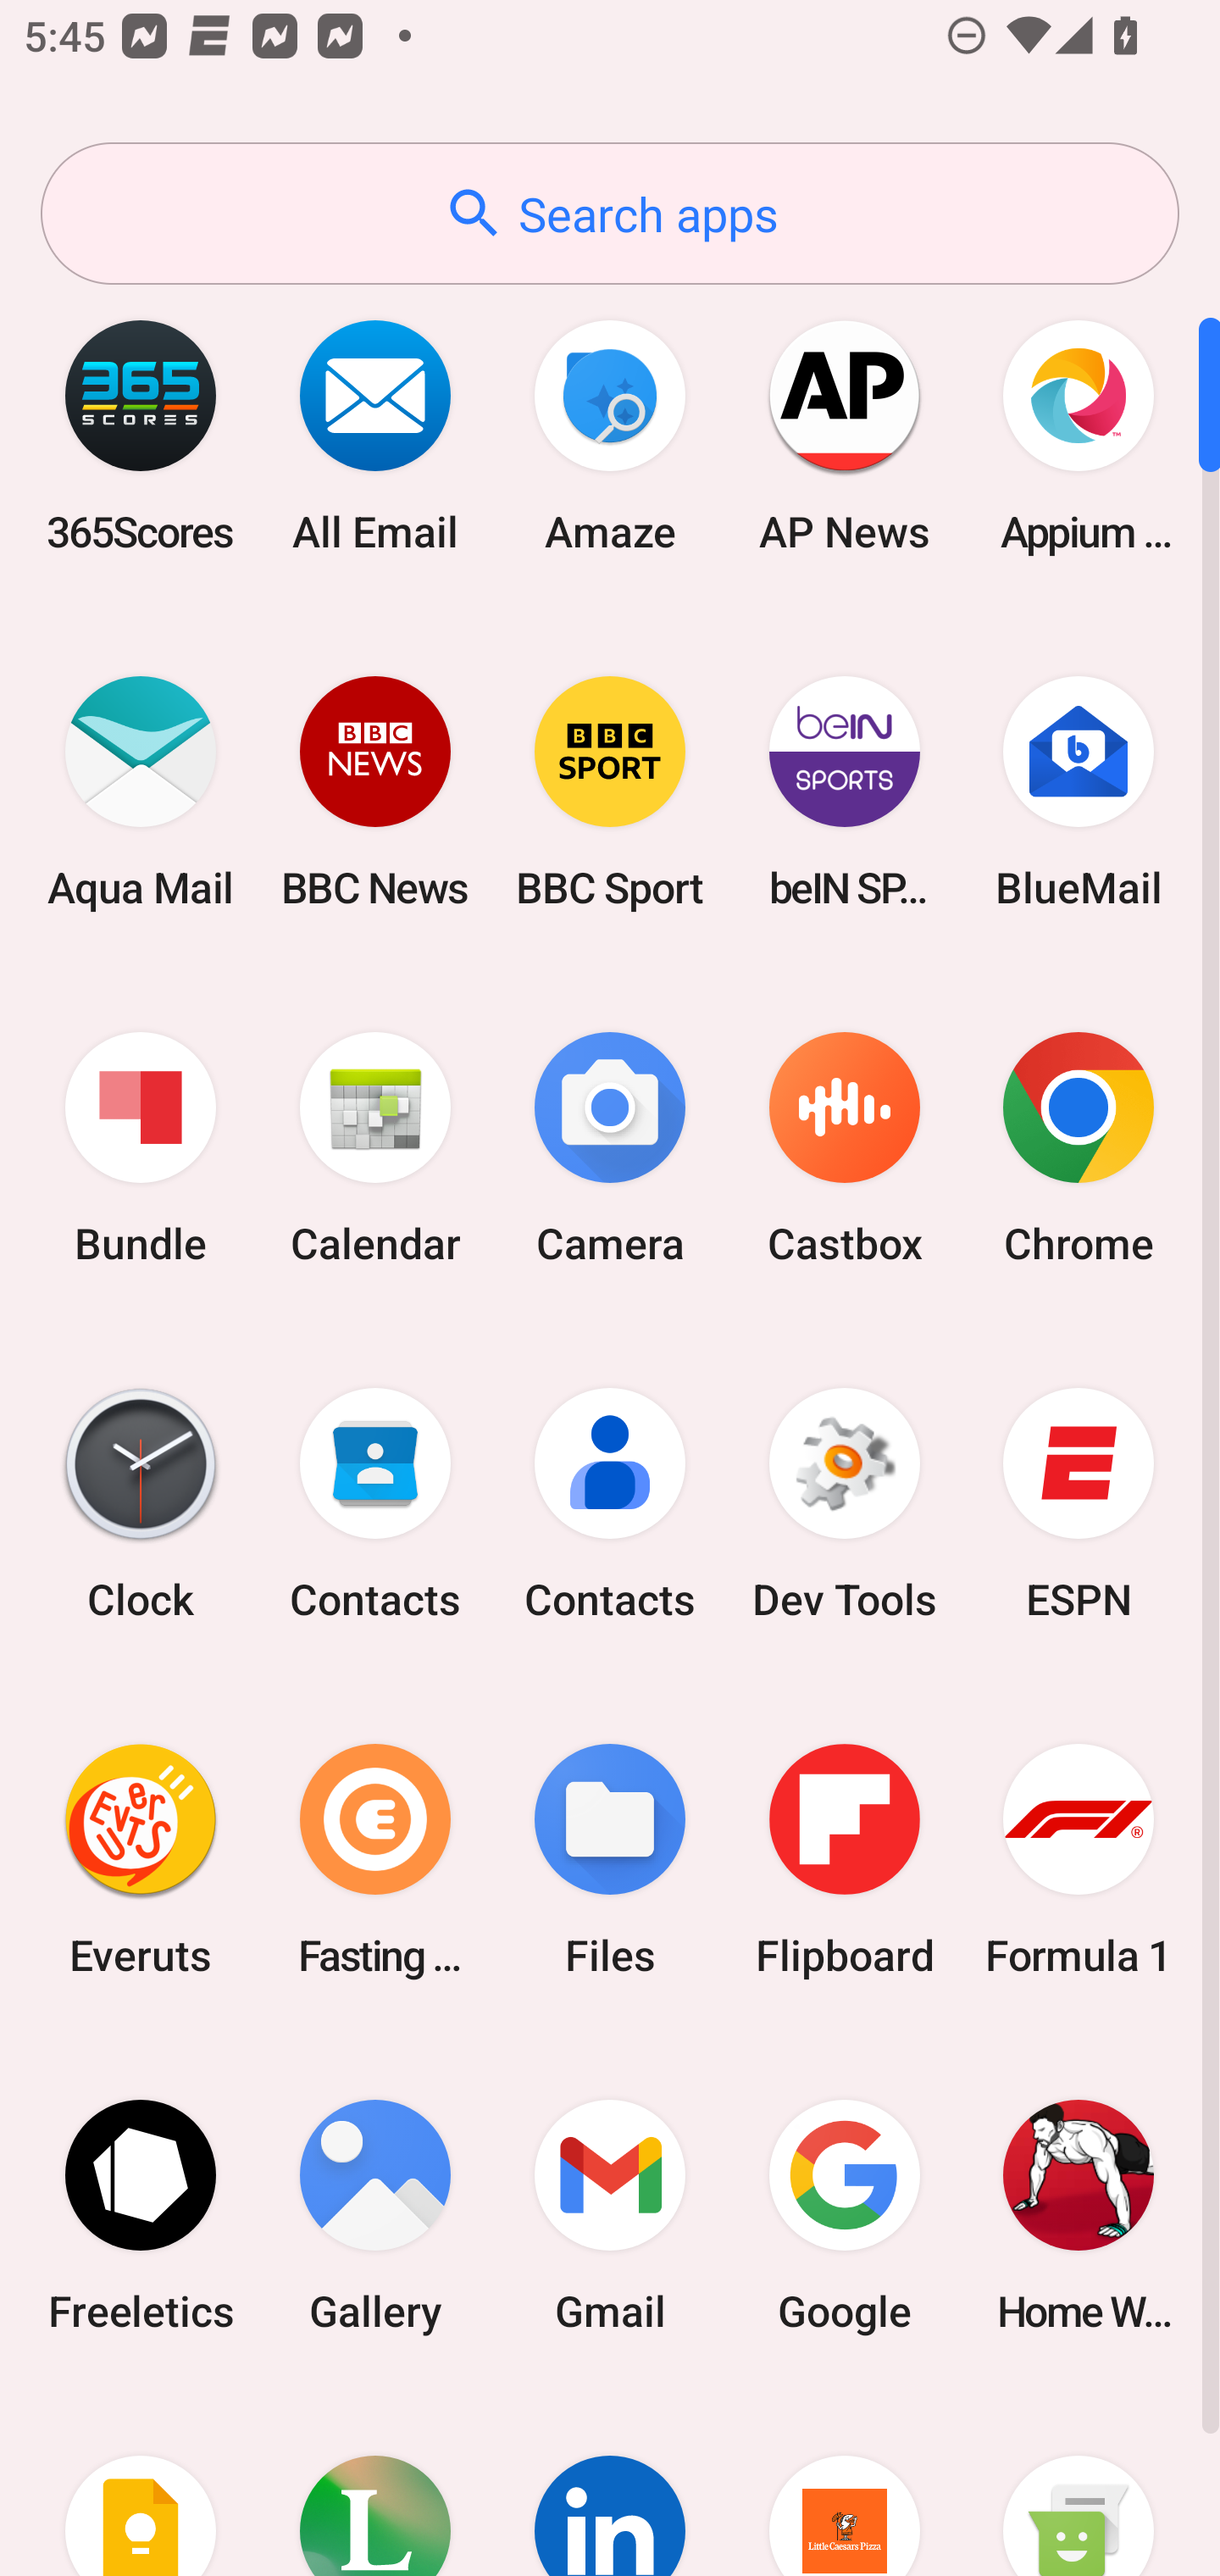  Describe the element at coordinates (1079, 2484) in the screenshot. I see `Messaging` at that location.